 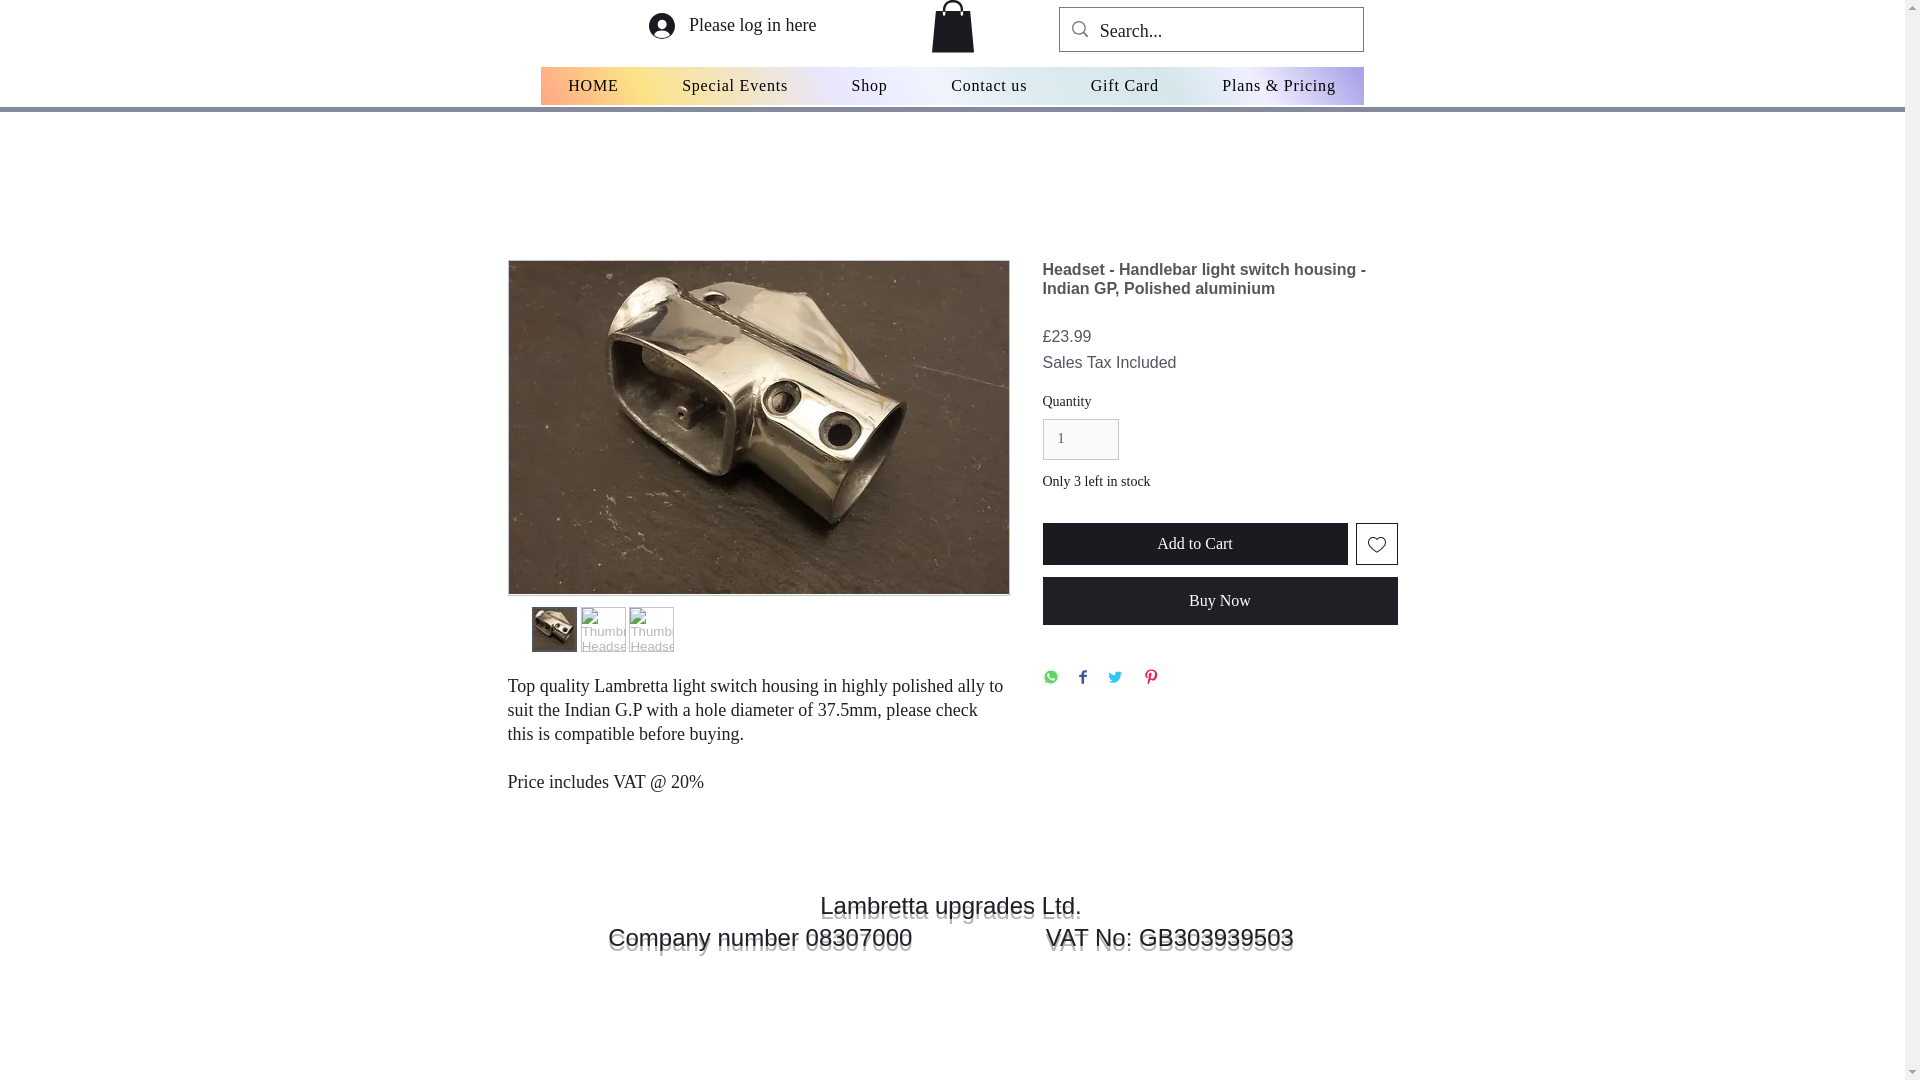 What do you see at coordinates (734, 85) in the screenshot?
I see `Special Events` at bounding box center [734, 85].